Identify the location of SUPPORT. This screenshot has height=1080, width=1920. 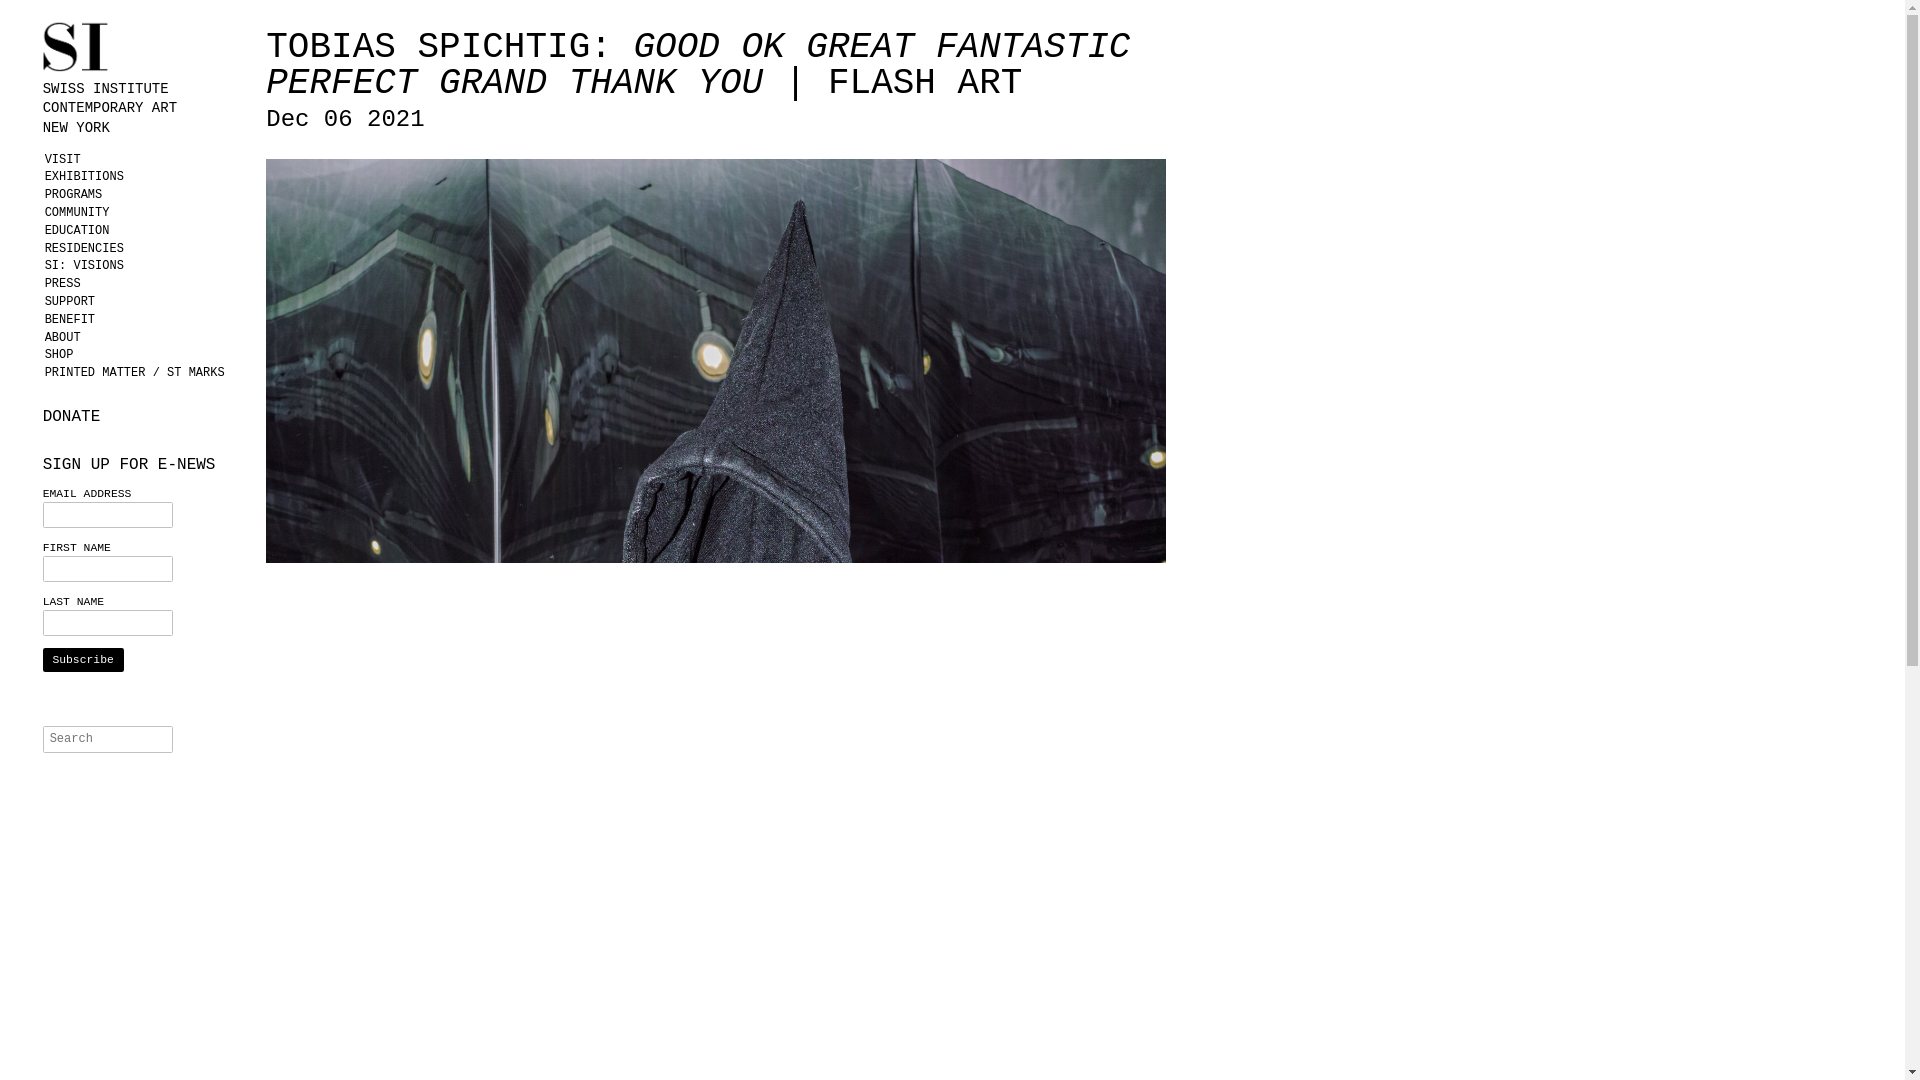
(142, 301).